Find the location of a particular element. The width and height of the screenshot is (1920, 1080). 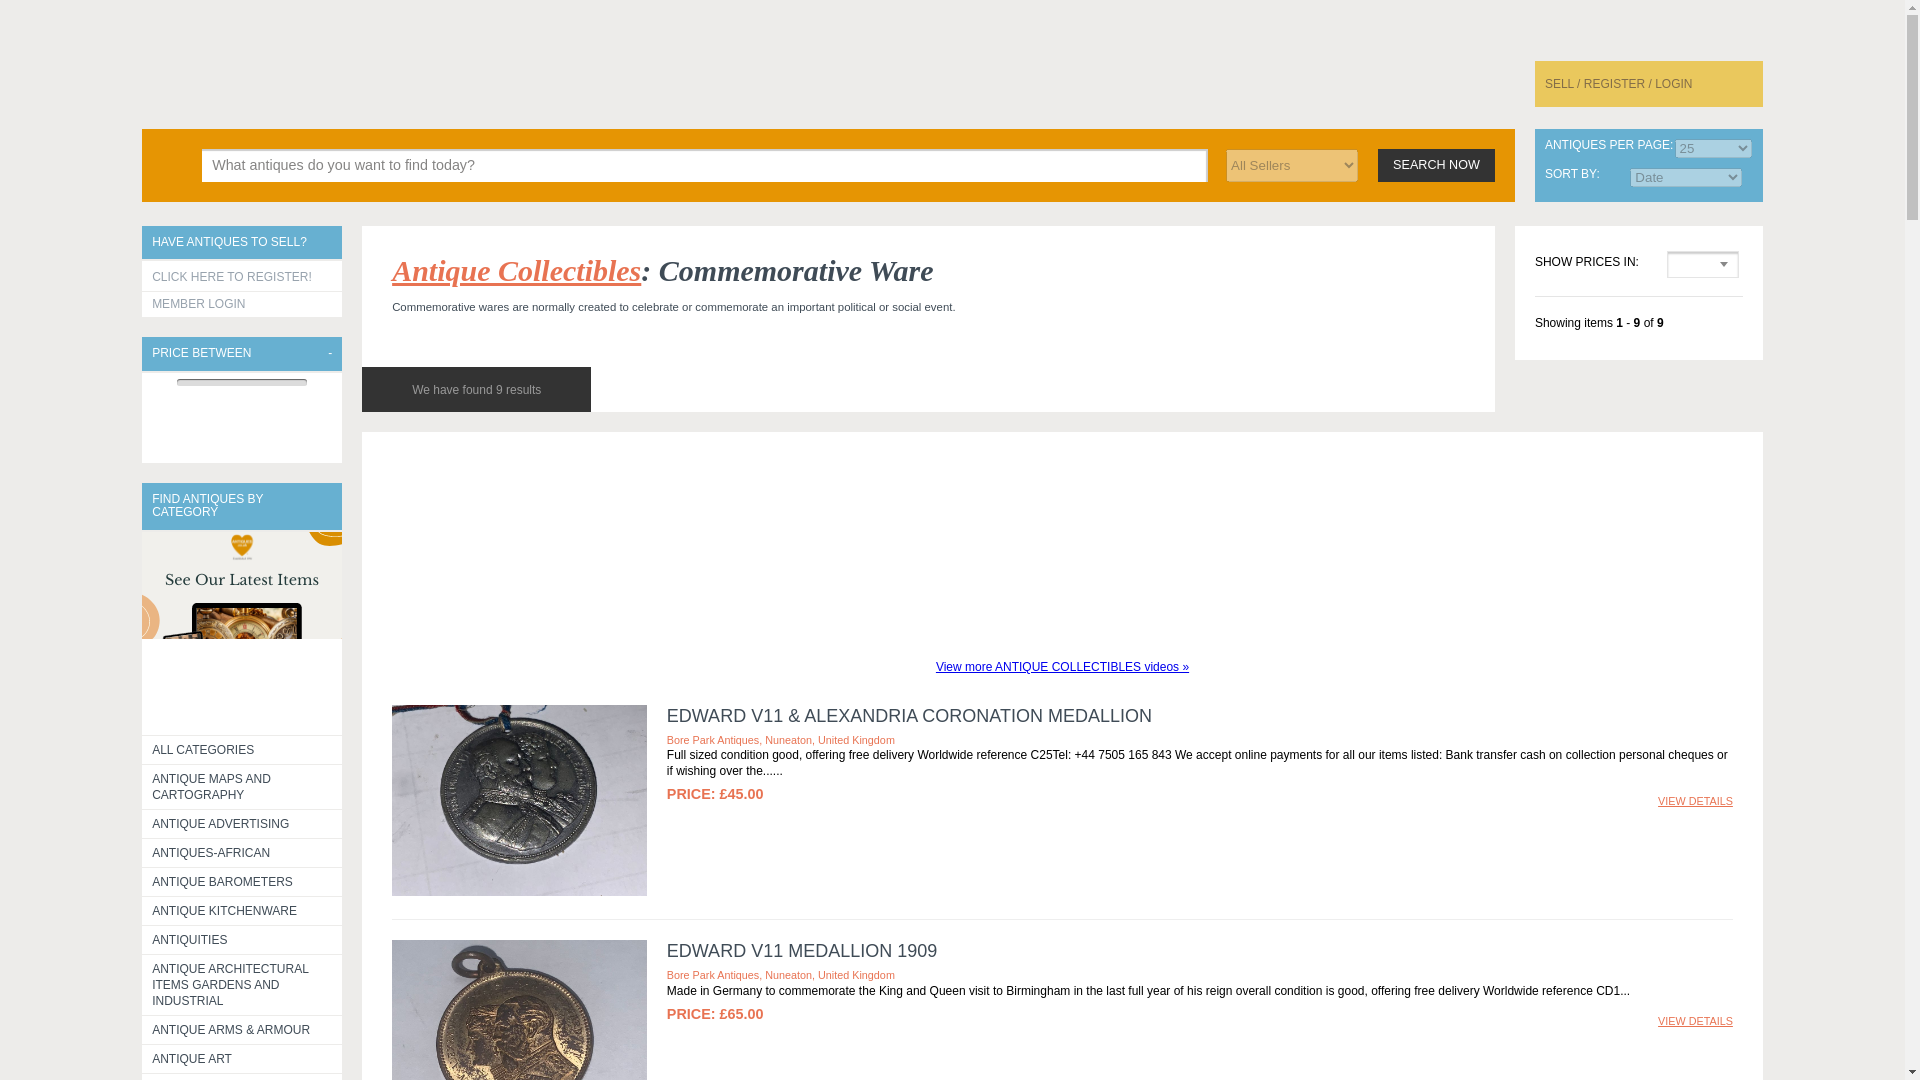

ANTIQUES-AFRICAN is located at coordinates (242, 853).